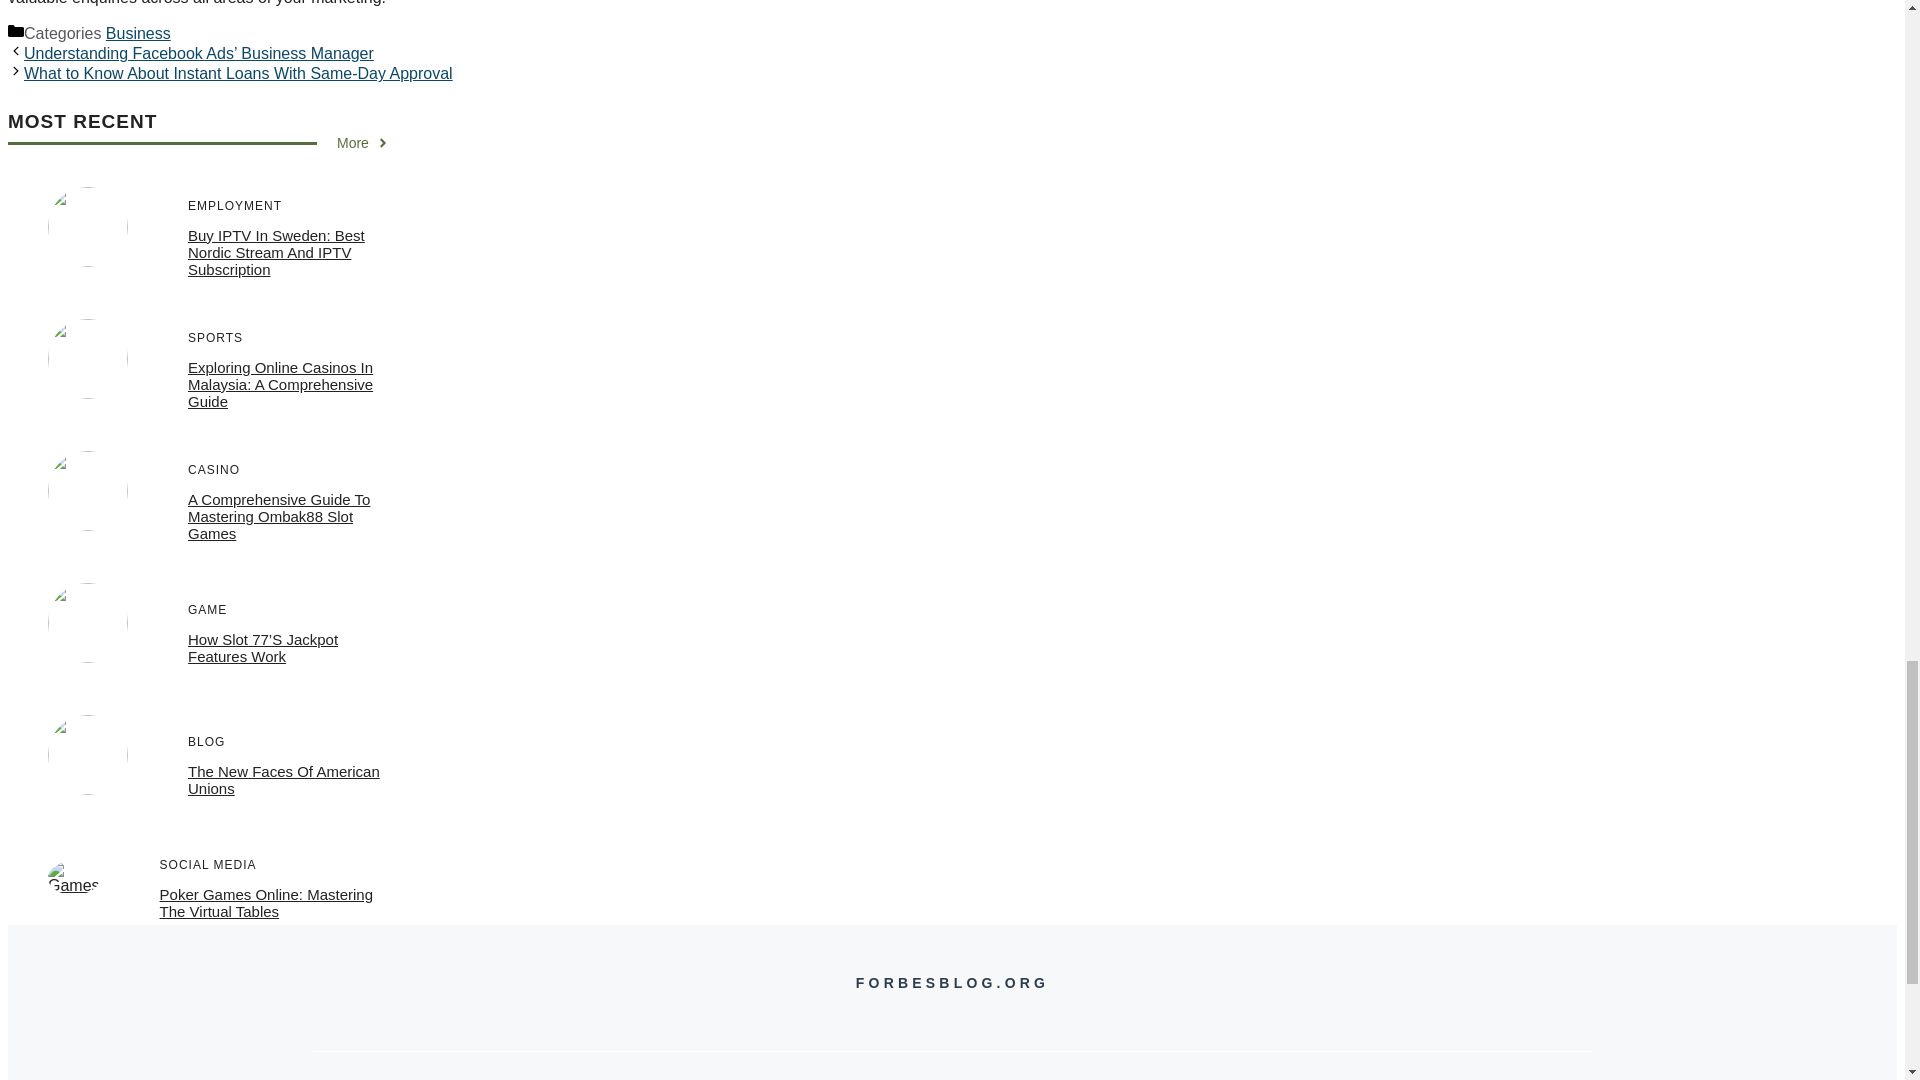  Describe the element at coordinates (266, 902) in the screenshot. I see `Poker Games Online: Mastering The Virtual Tables` at that location.